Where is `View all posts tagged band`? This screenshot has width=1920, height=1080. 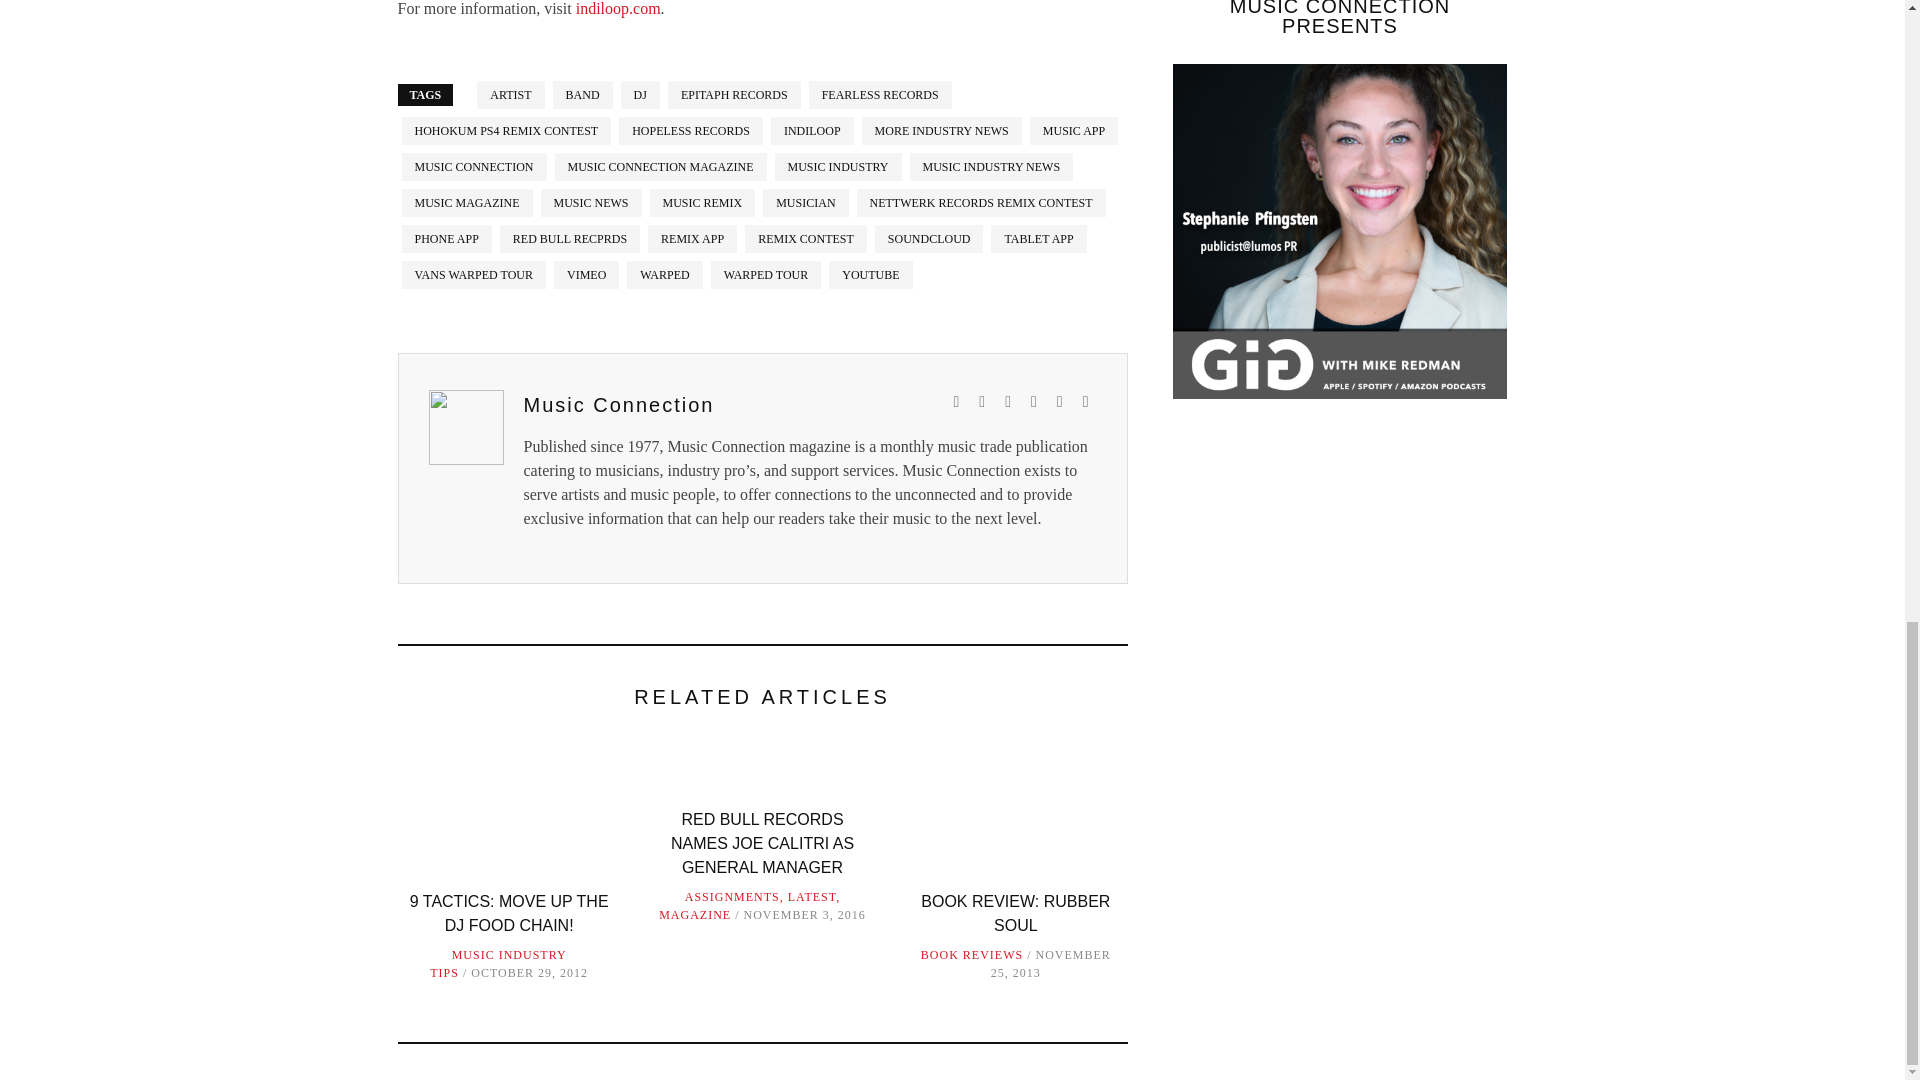 View all posts tagged band is located at coordinates (582, 95).